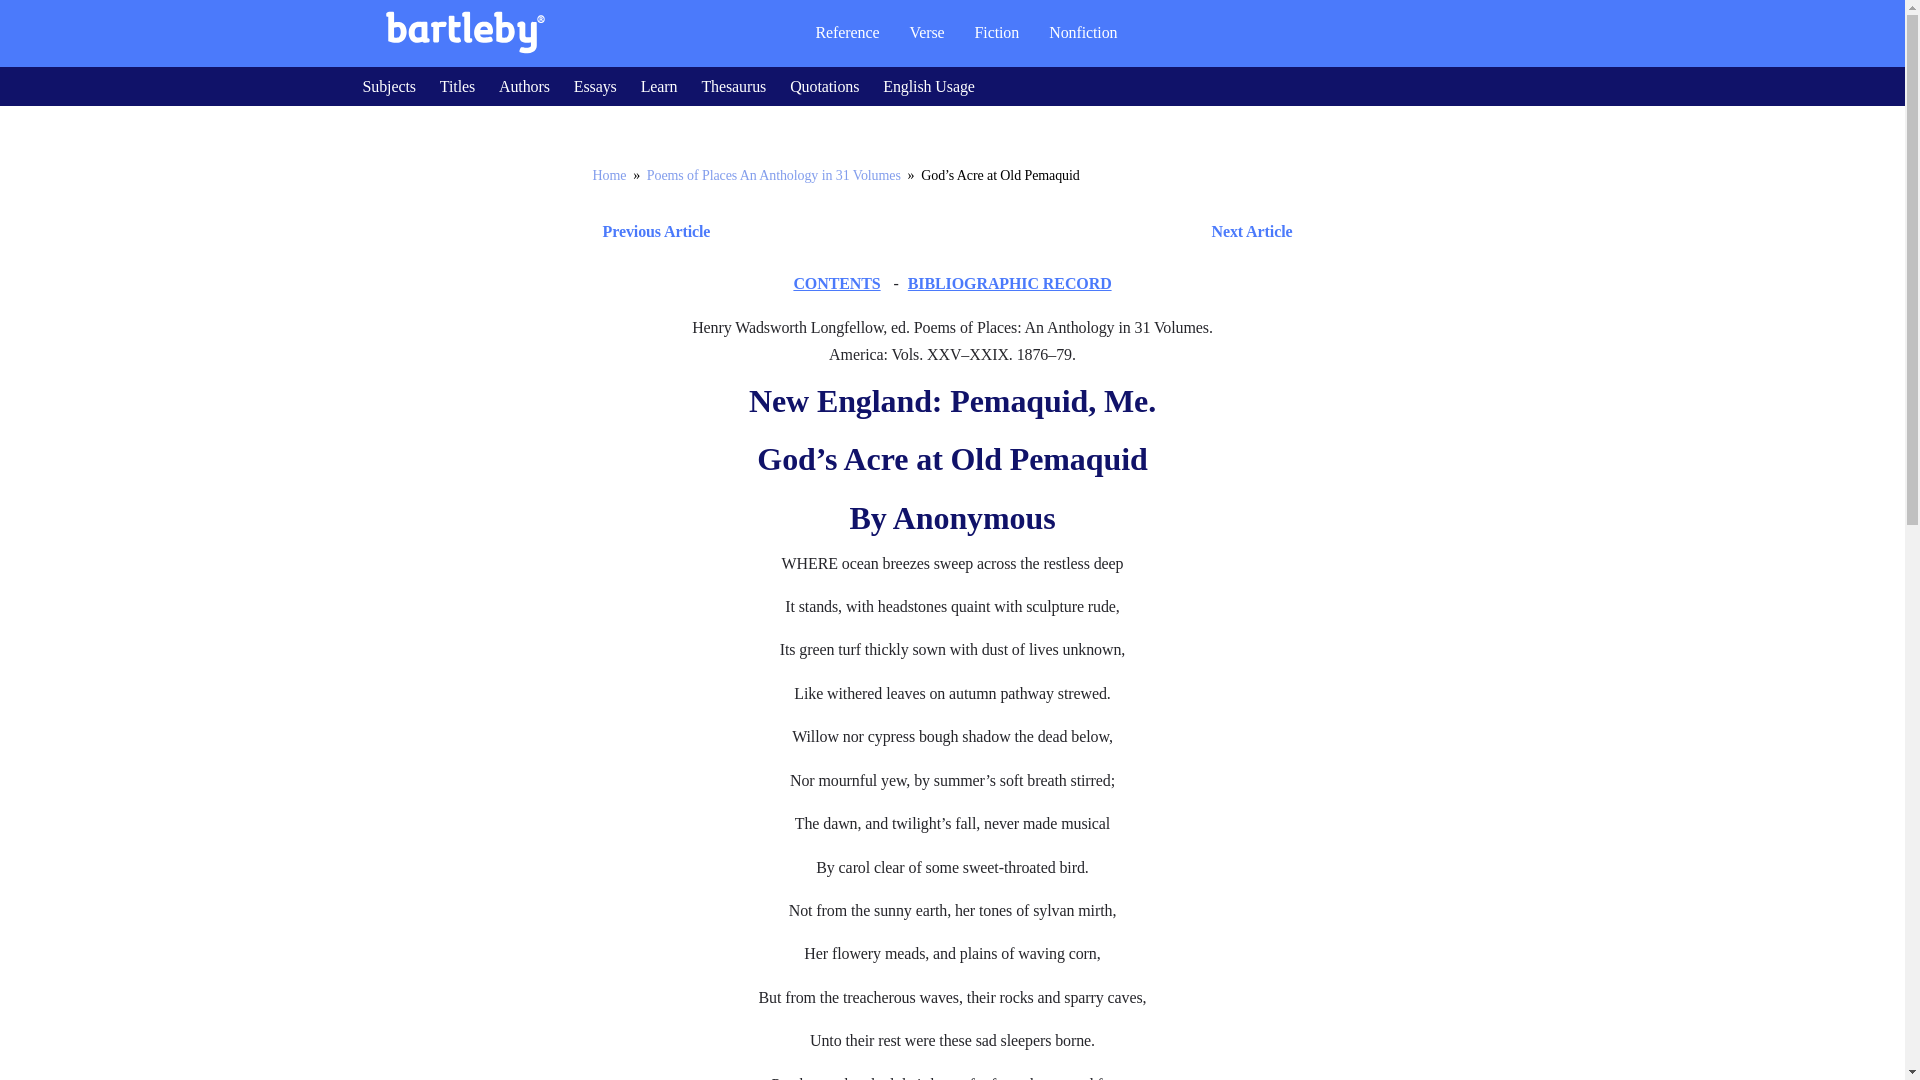 The width and height of the screenshot is (1920, 1080). Describe the element at coordinates (926, 32) in the screenshot. I see `Verse` at that location.